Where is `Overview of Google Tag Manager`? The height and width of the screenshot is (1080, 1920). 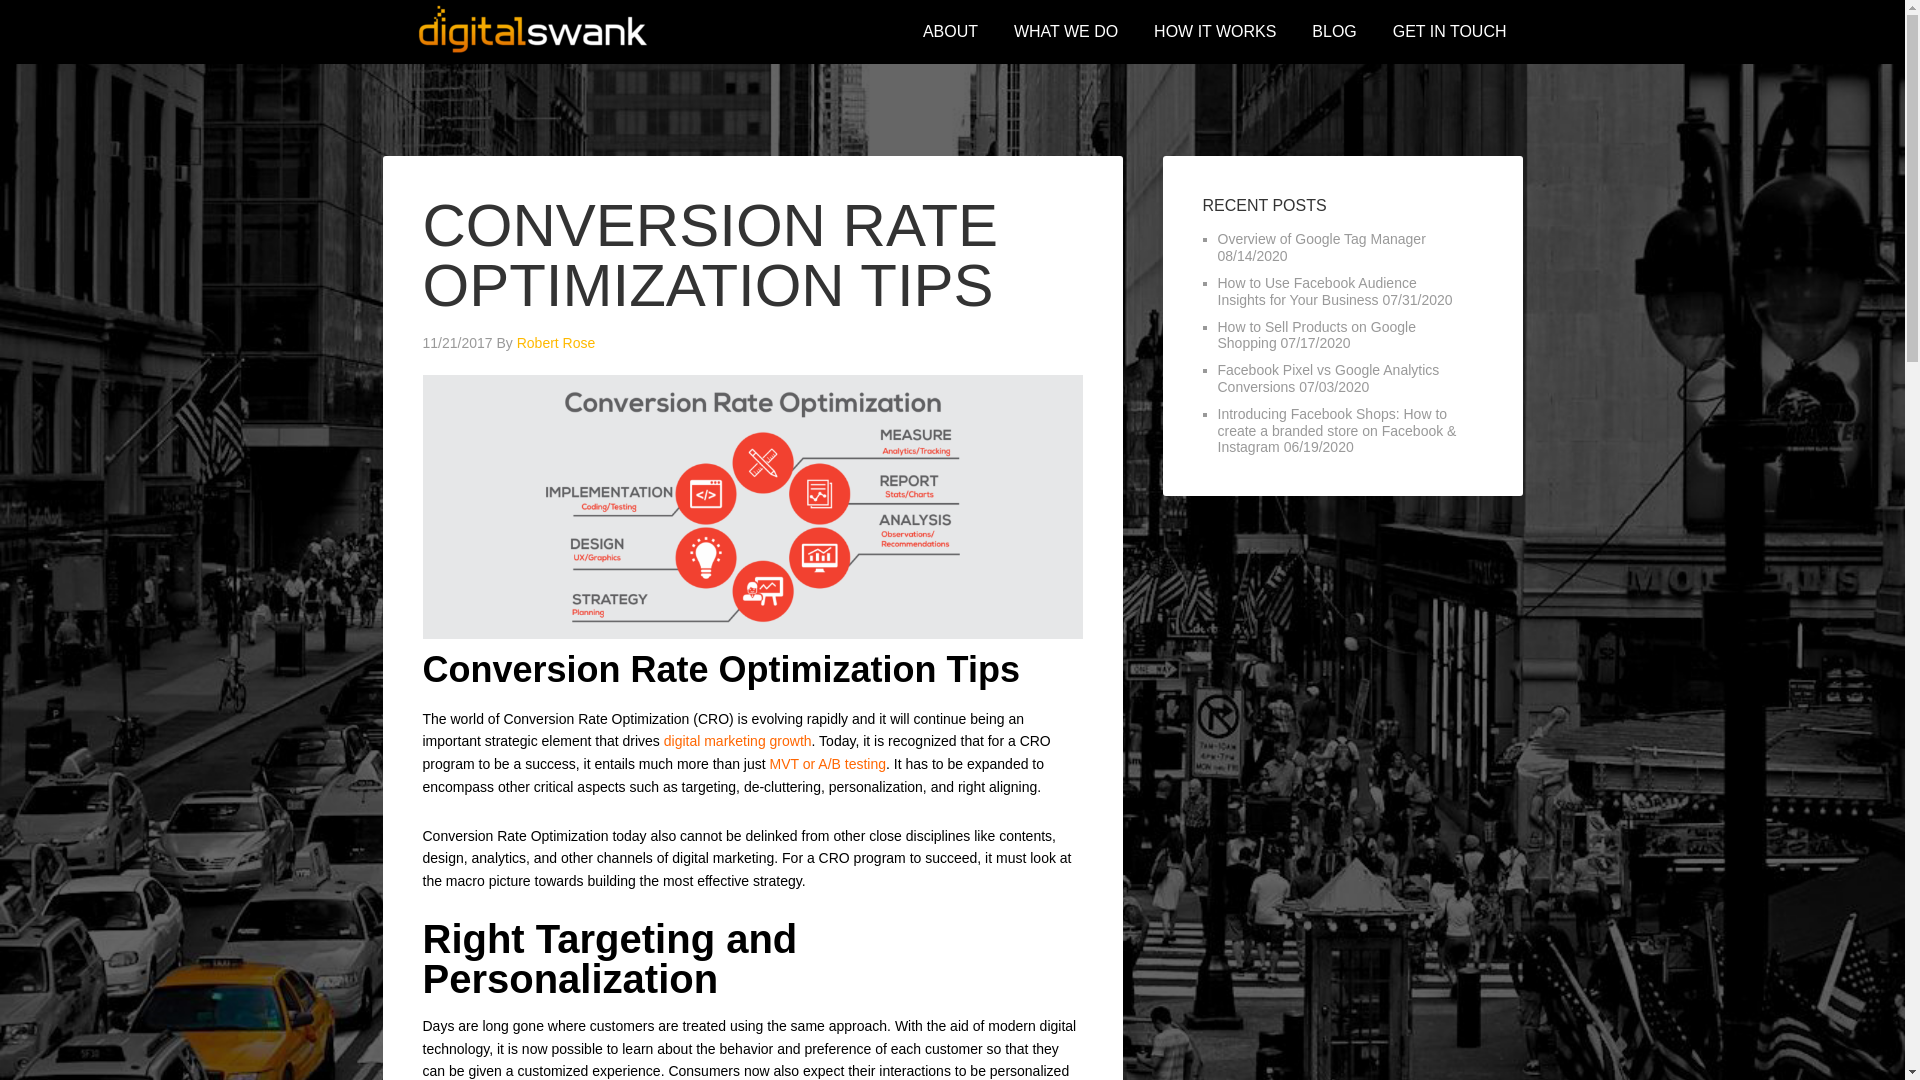
Overview of Google Tag Manager is located at coordinates (1322, 239).